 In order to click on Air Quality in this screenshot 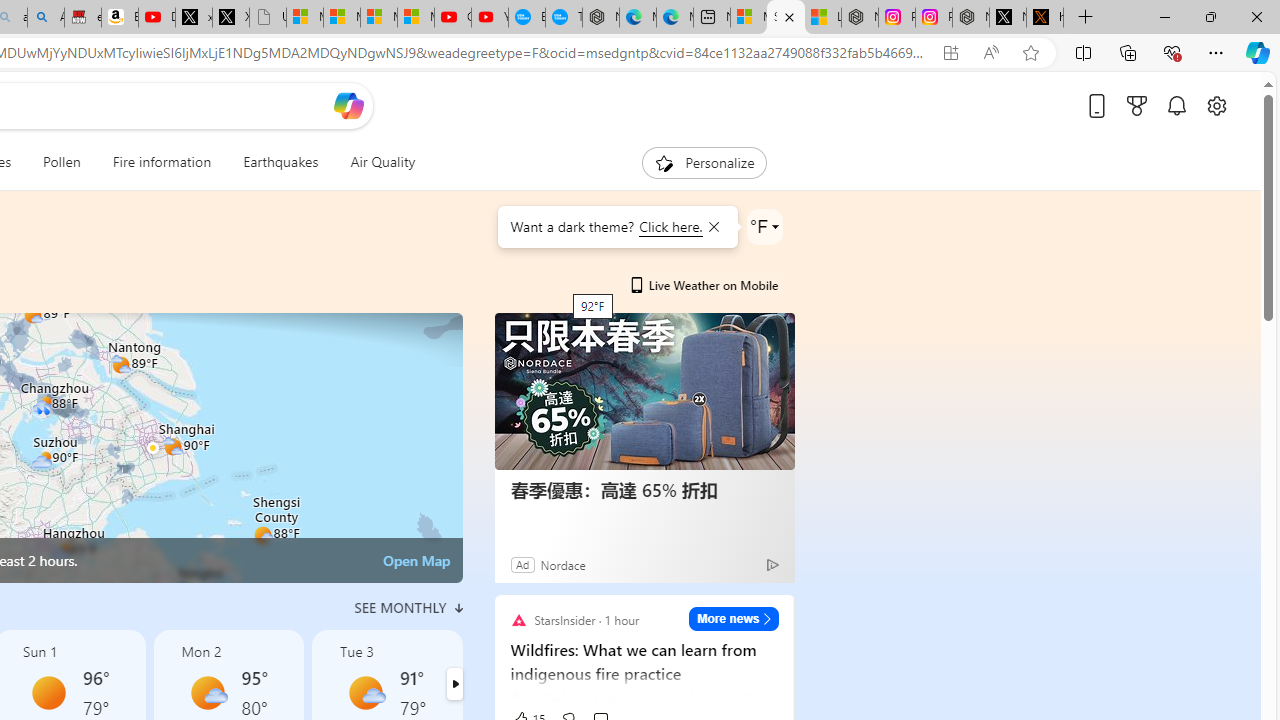, I will do `click(375, 162)`.